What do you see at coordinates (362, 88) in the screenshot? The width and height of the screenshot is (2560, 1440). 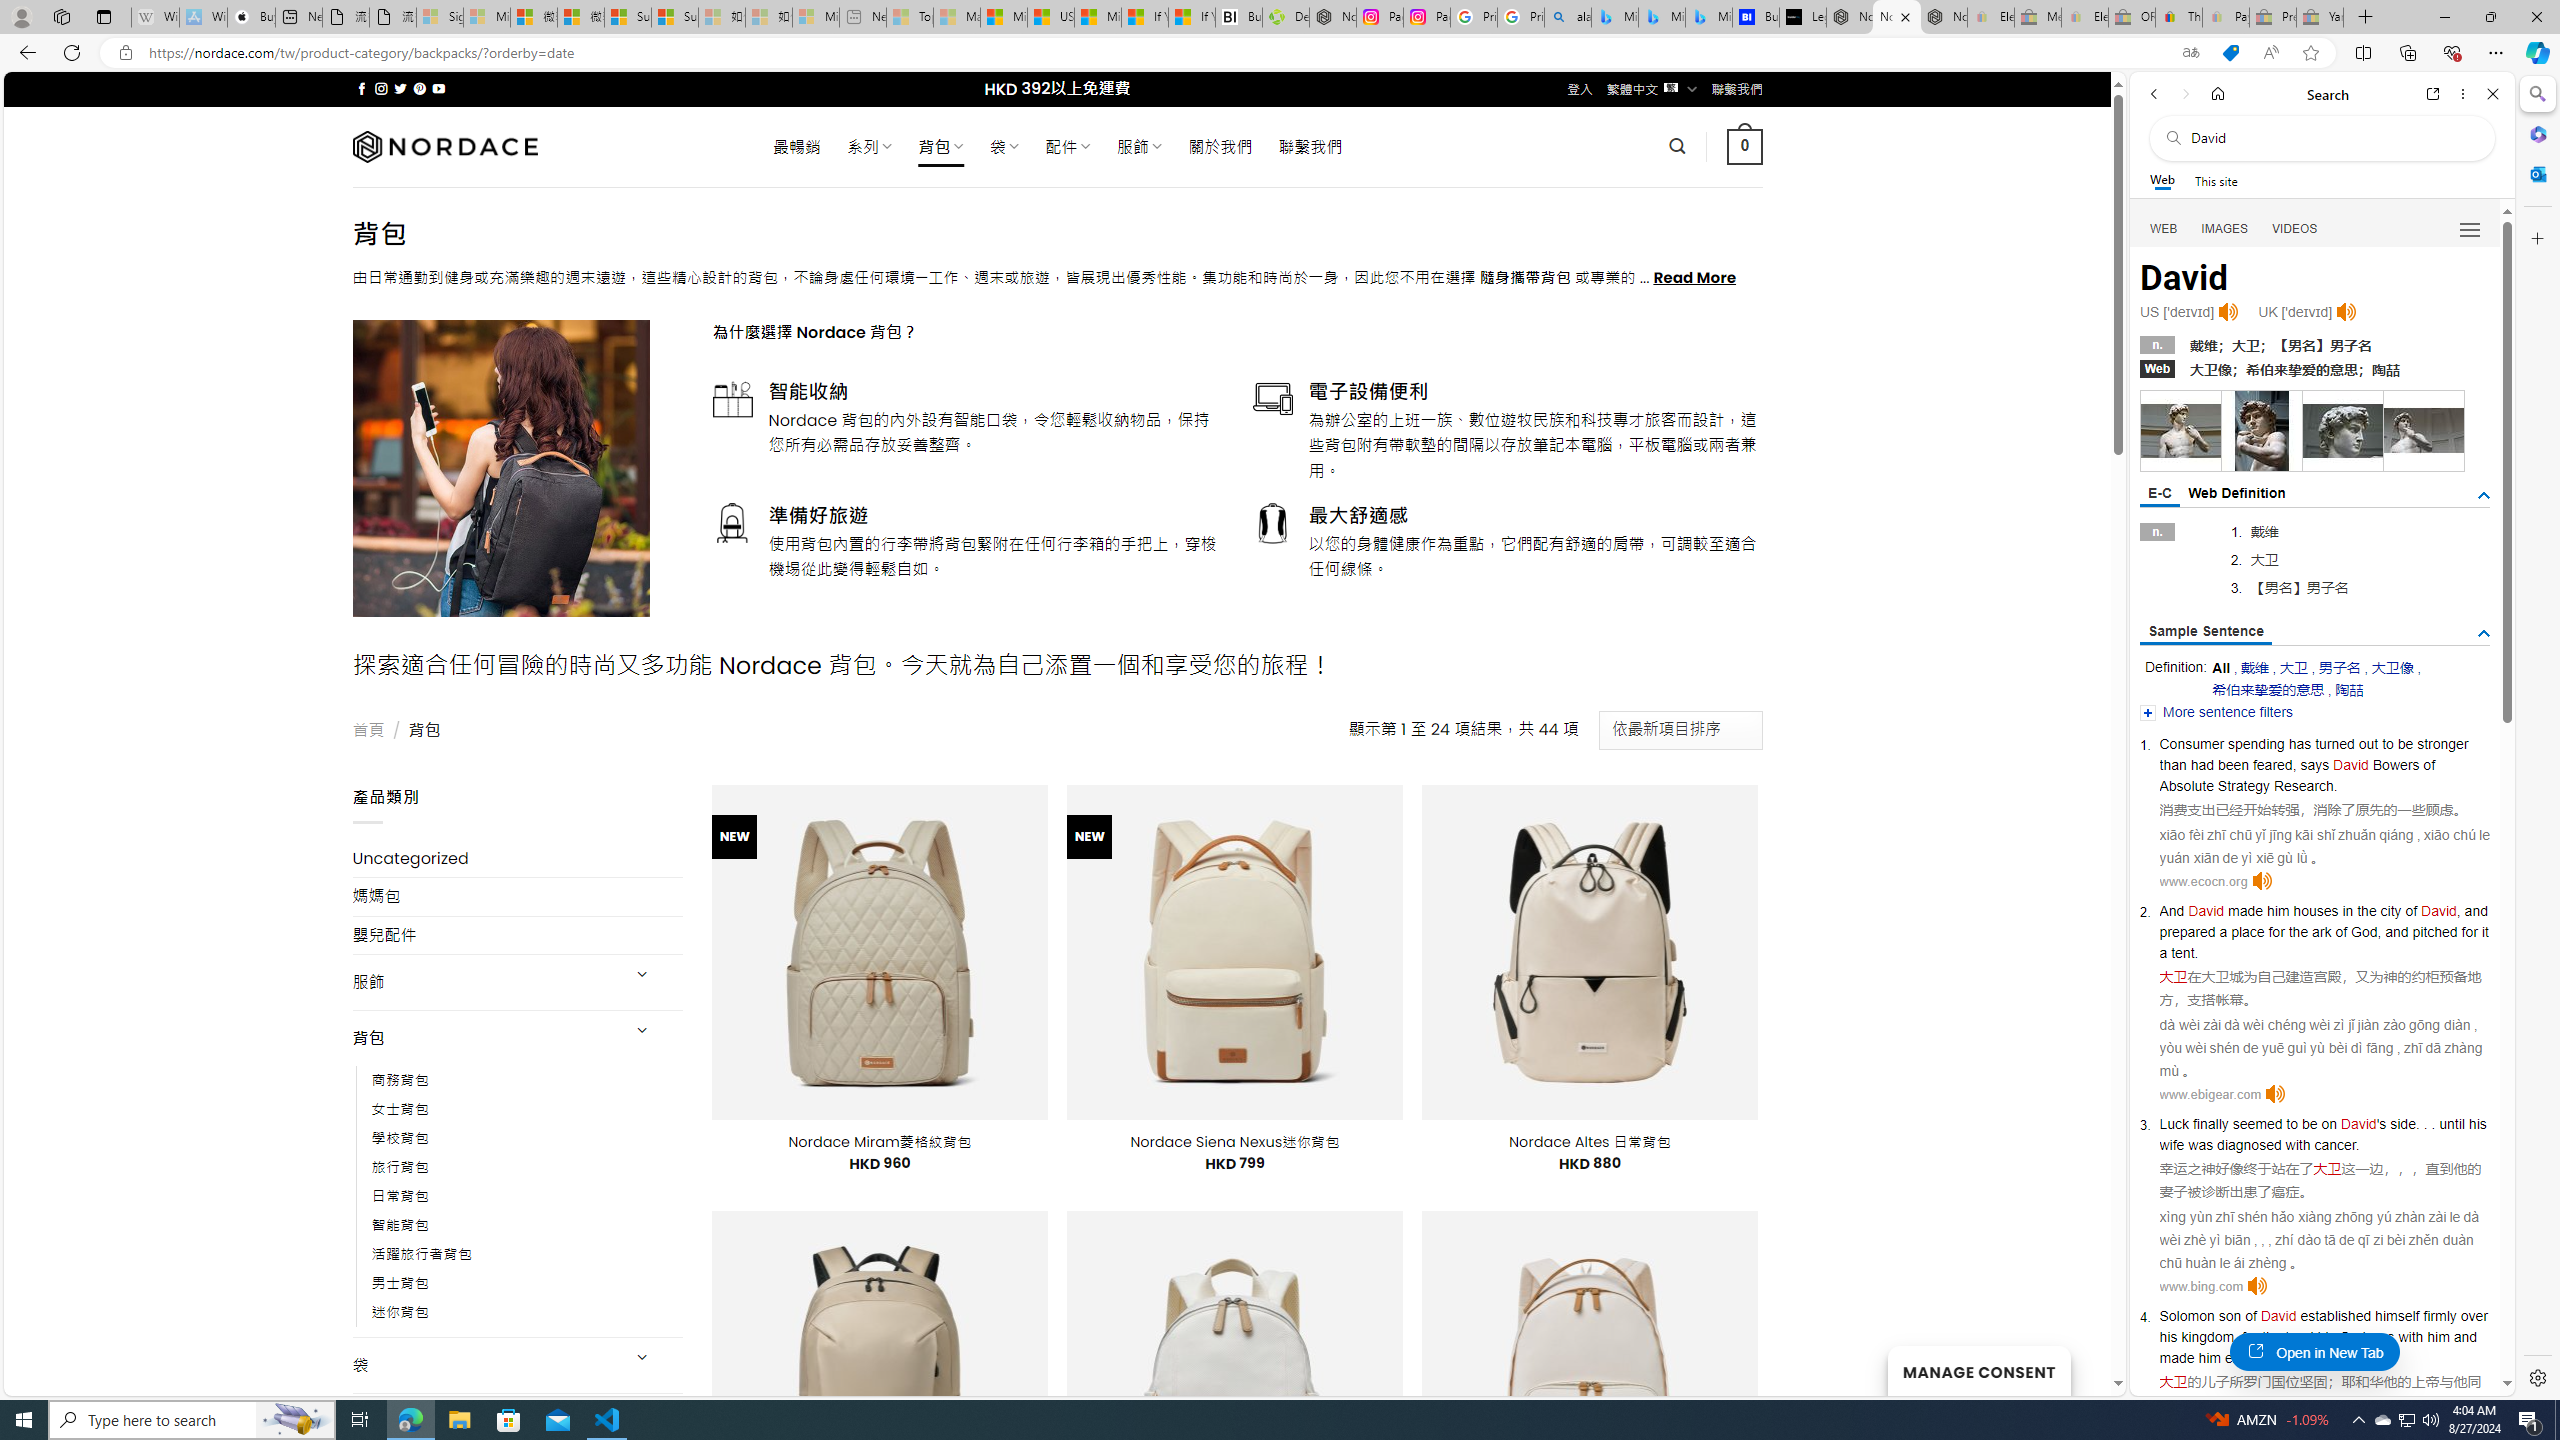 I see `Follow on Facebook` at bounding box center [362, 88].